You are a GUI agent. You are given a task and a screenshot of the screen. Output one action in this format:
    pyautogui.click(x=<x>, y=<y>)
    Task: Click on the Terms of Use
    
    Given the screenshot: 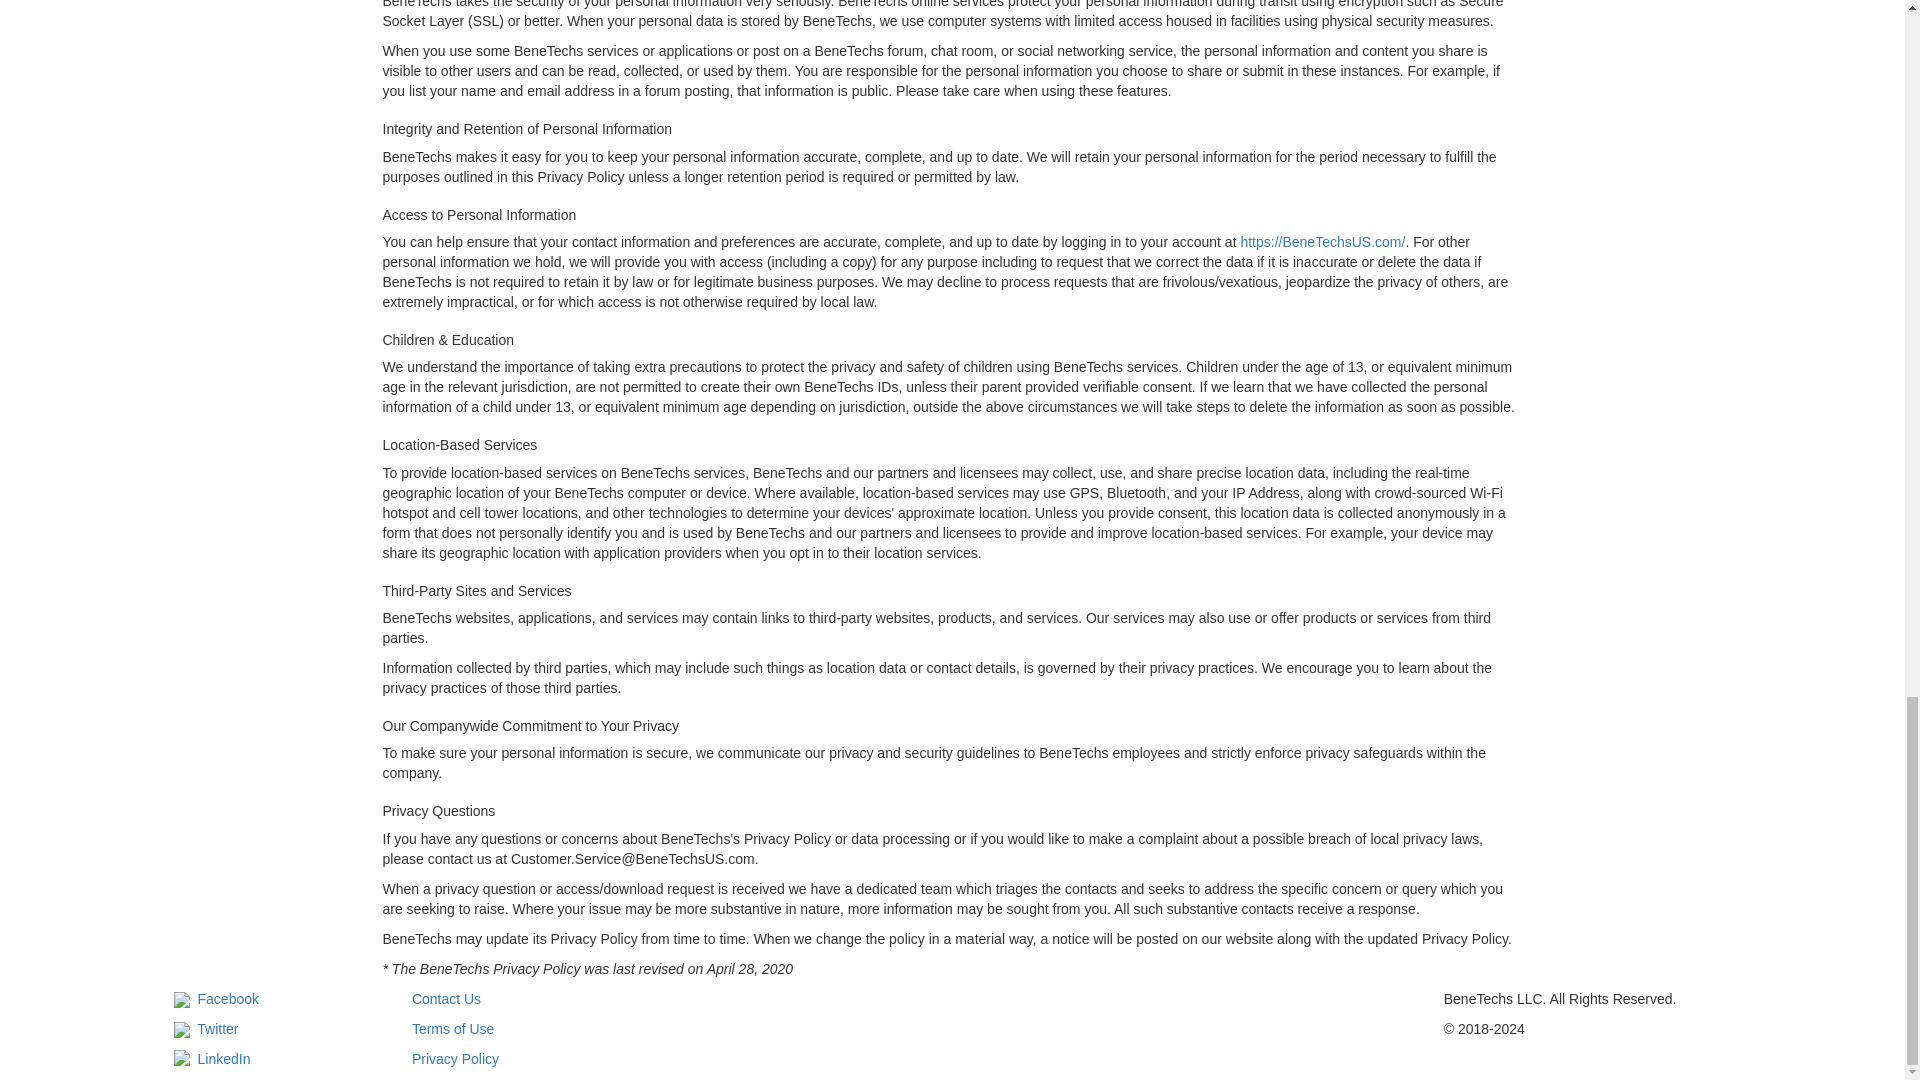 What is the action you would take?
    pyautogui.click(x=452, y=1028)
    